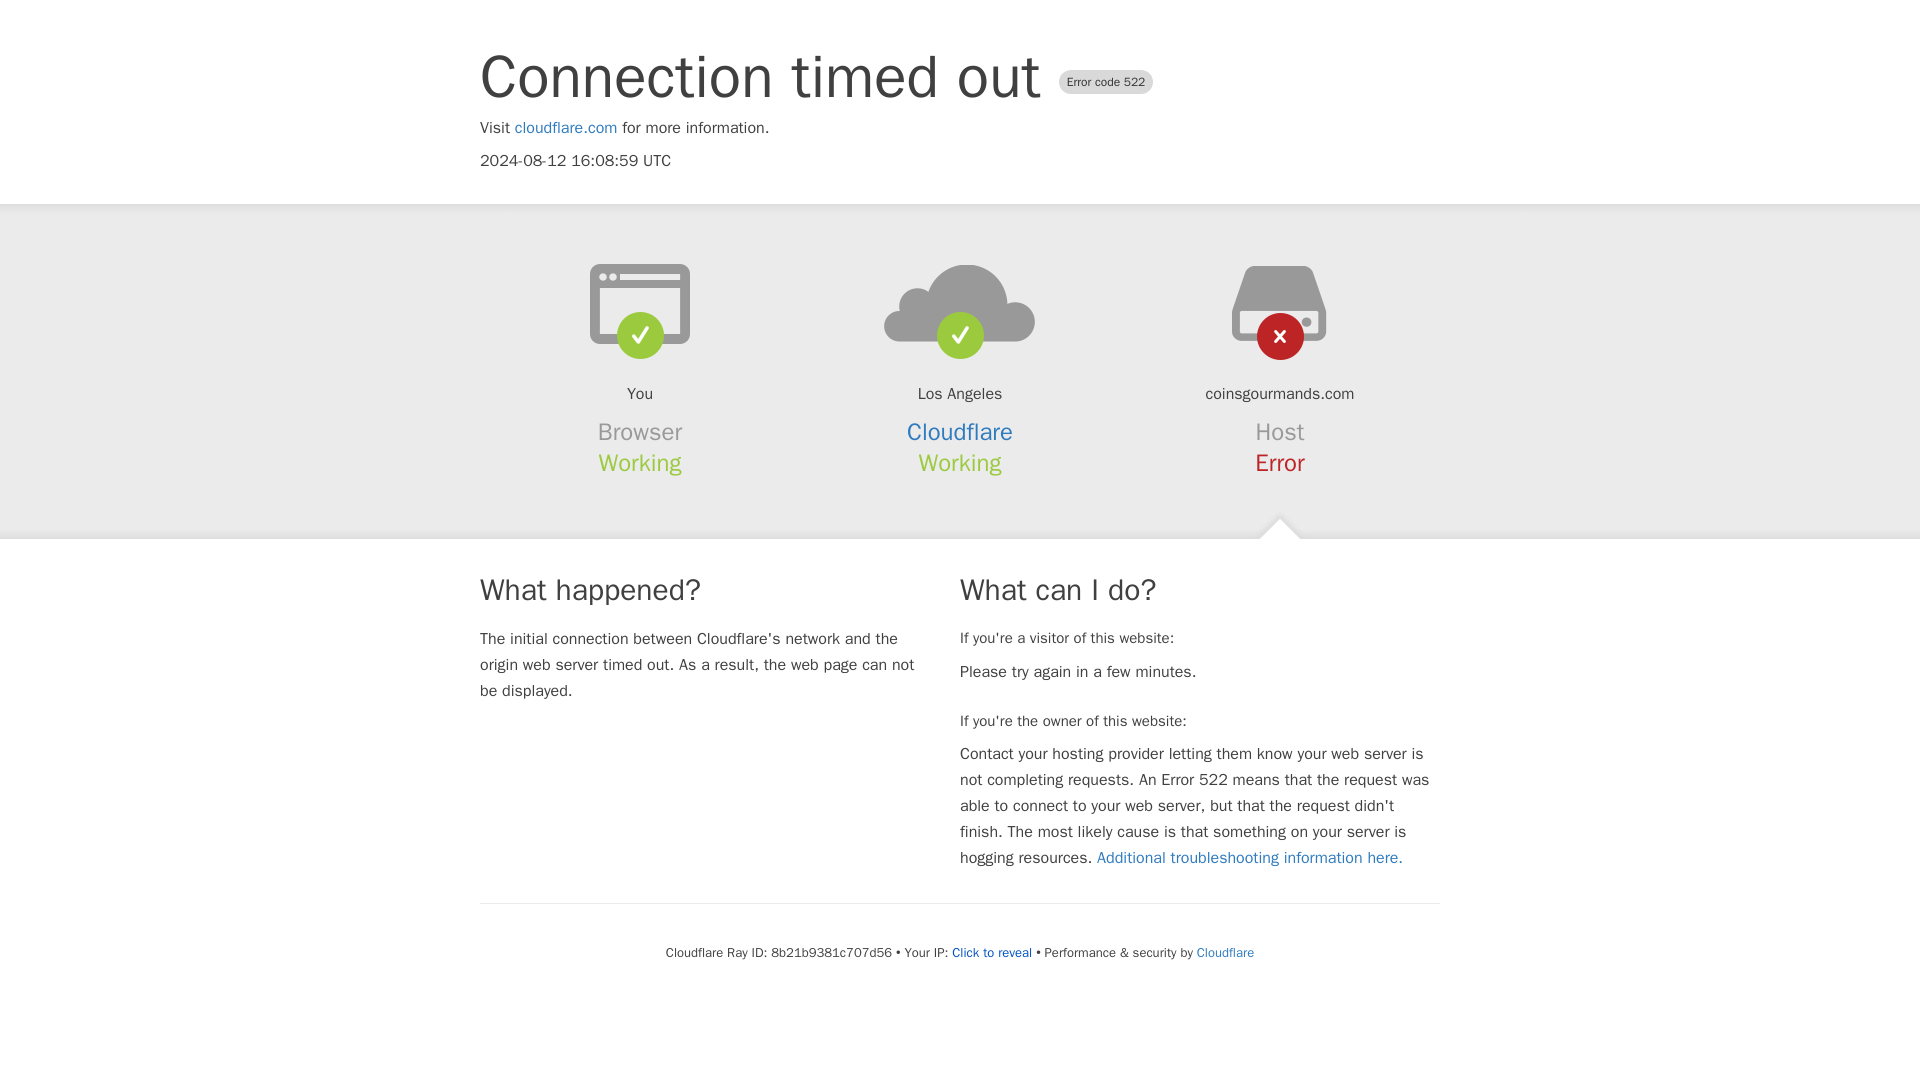 This screenshot has width=1920, height=1080. What do you see at coordinates (566, 128) in the screenshot?
I see `cloudflare.com` at bounding box center [566, 128].